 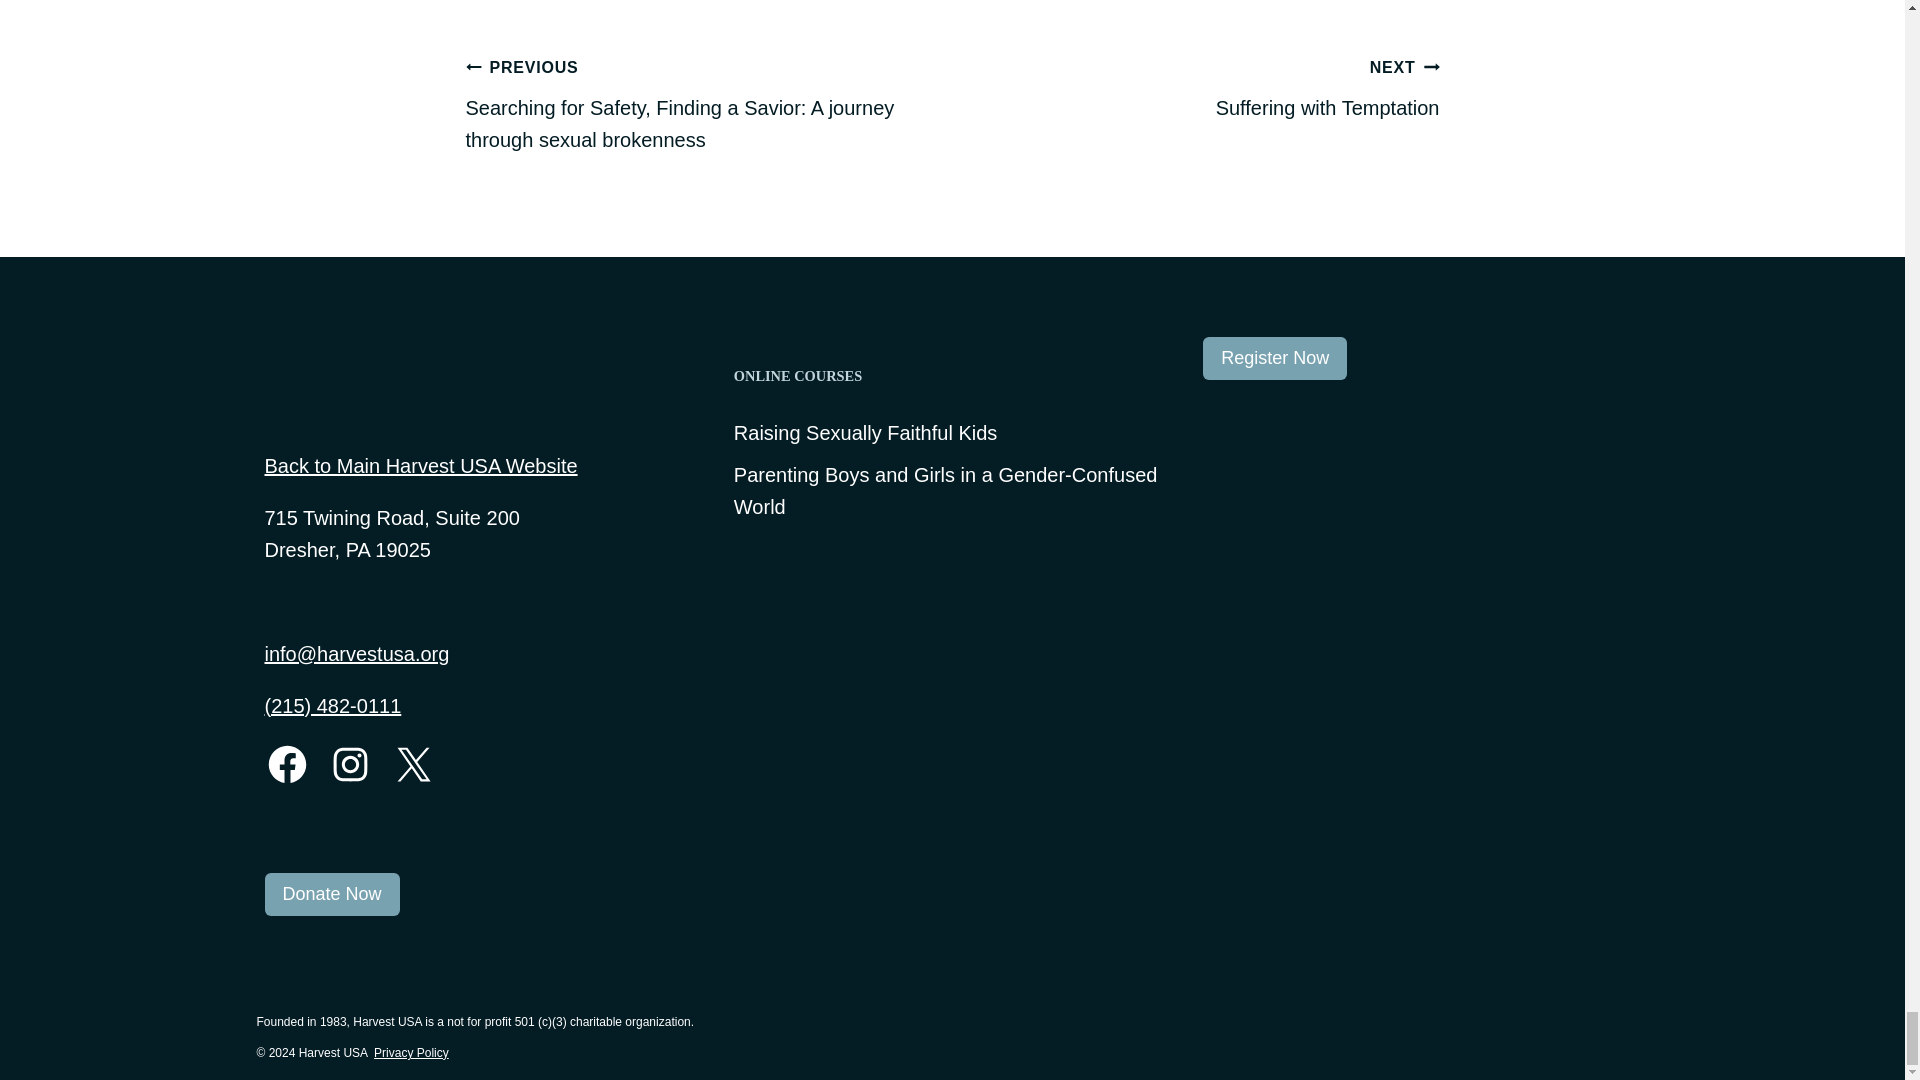 What do you see at coordinates (864, 432) in the screenshot?
I see `Register Now` at bounding box center [864, 432].